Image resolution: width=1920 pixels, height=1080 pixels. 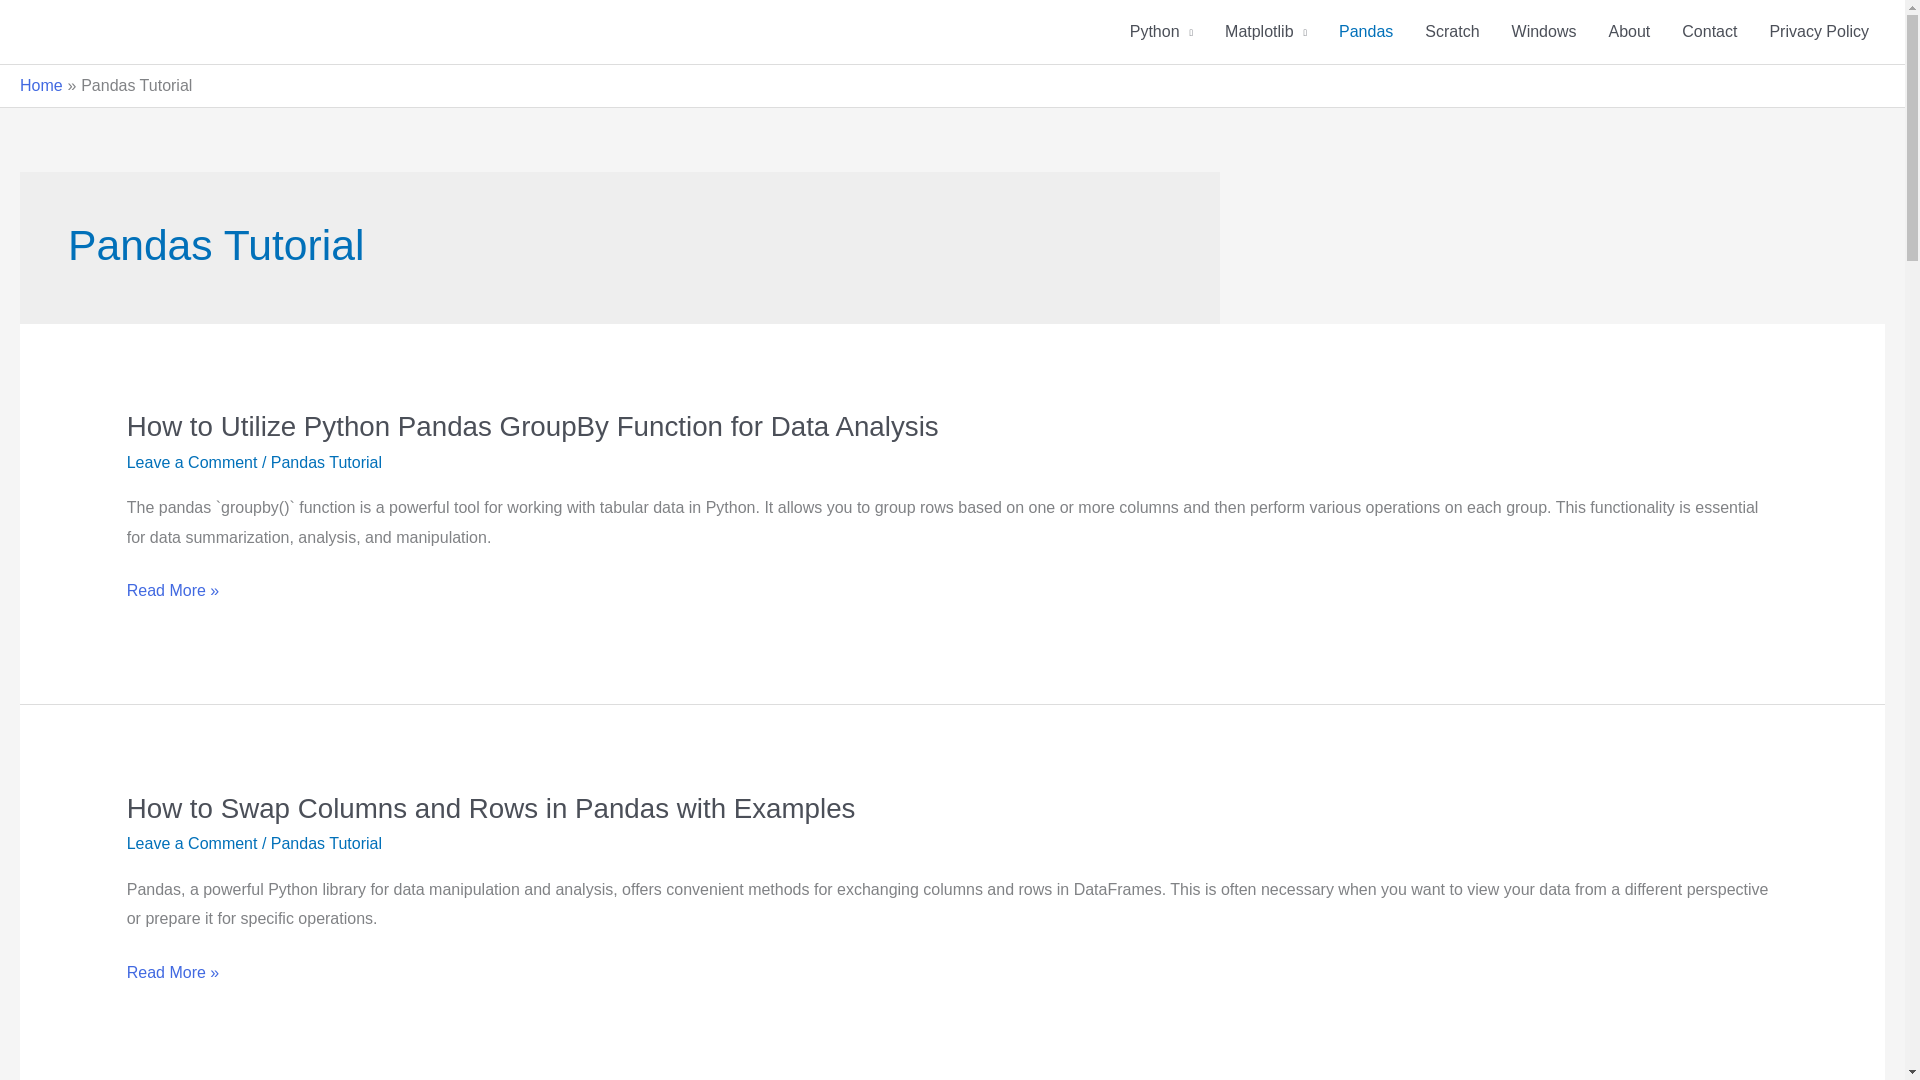 What do you see at coordinates (1628, 32) in the screenshot?
I see `About` at bounding box center [1628, 32].